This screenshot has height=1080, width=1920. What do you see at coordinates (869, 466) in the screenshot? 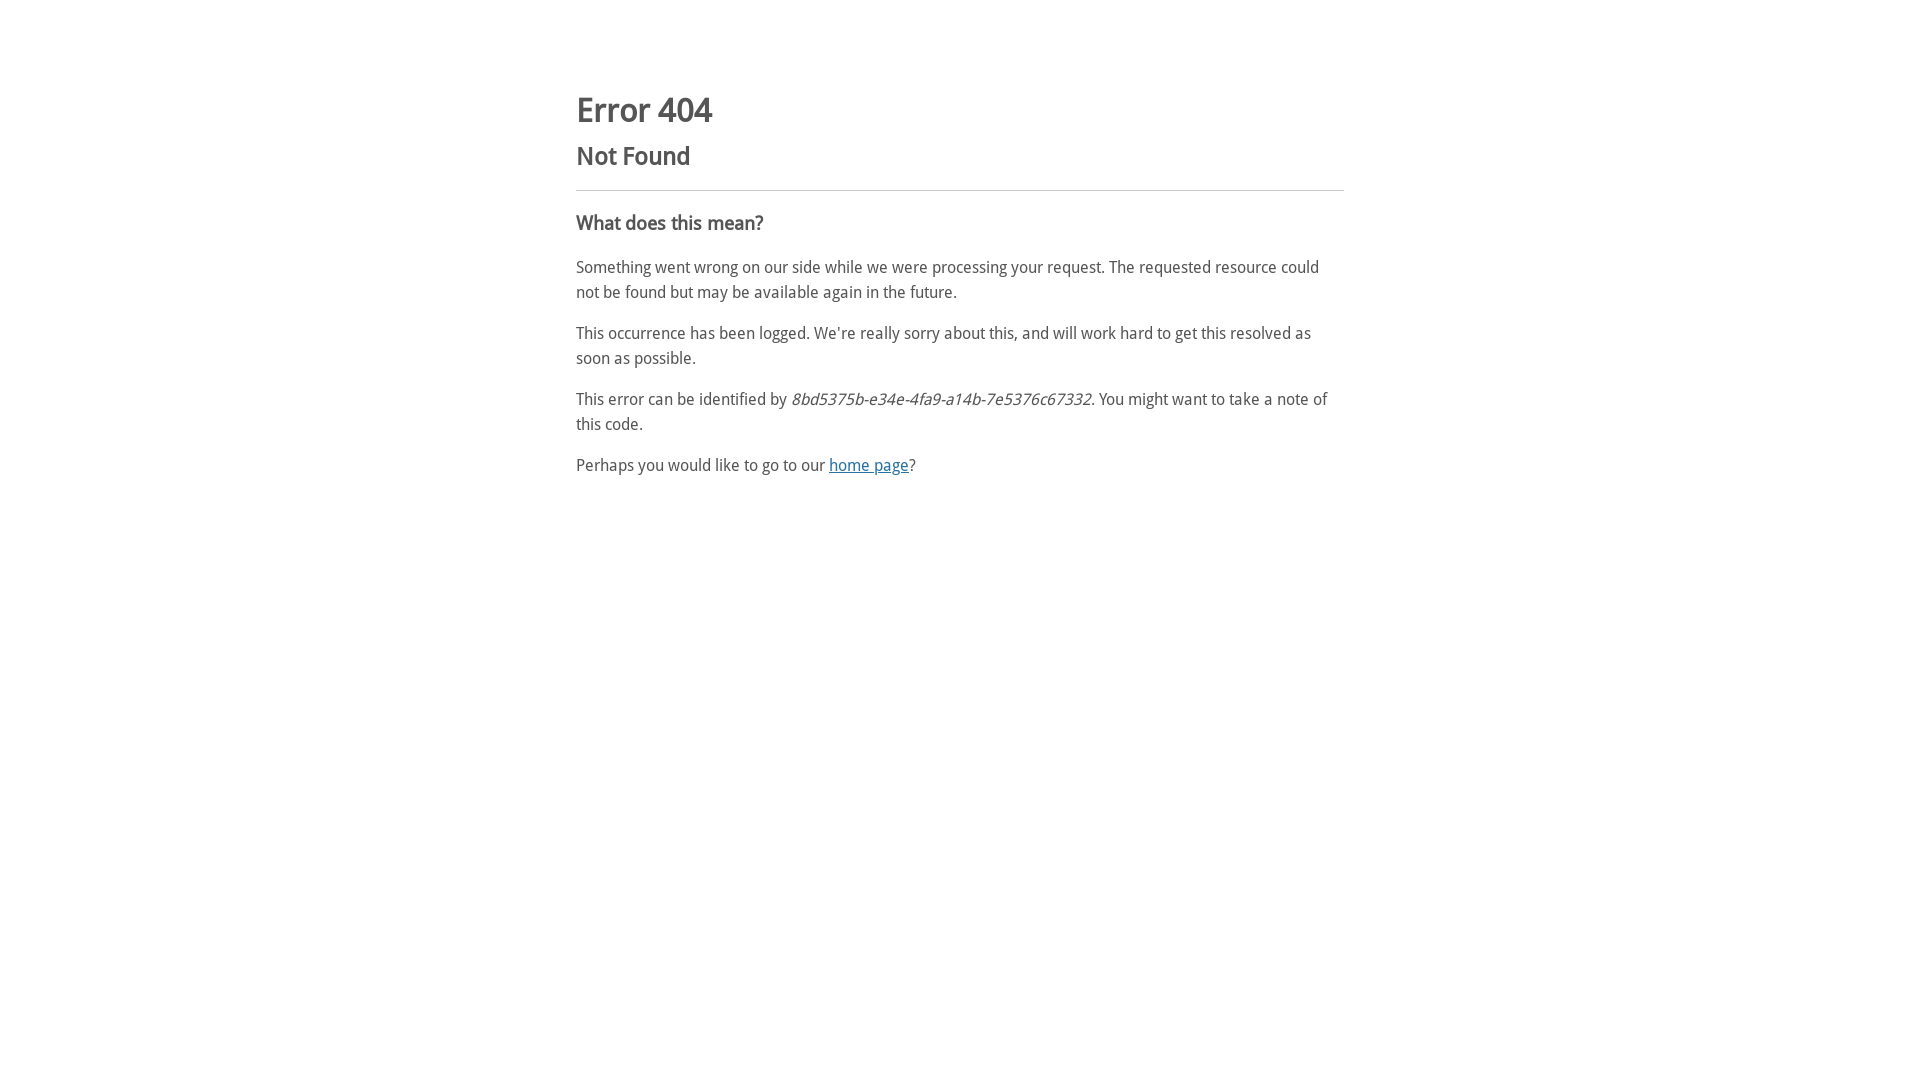
I see `home page` at bounding box center [869, 466].